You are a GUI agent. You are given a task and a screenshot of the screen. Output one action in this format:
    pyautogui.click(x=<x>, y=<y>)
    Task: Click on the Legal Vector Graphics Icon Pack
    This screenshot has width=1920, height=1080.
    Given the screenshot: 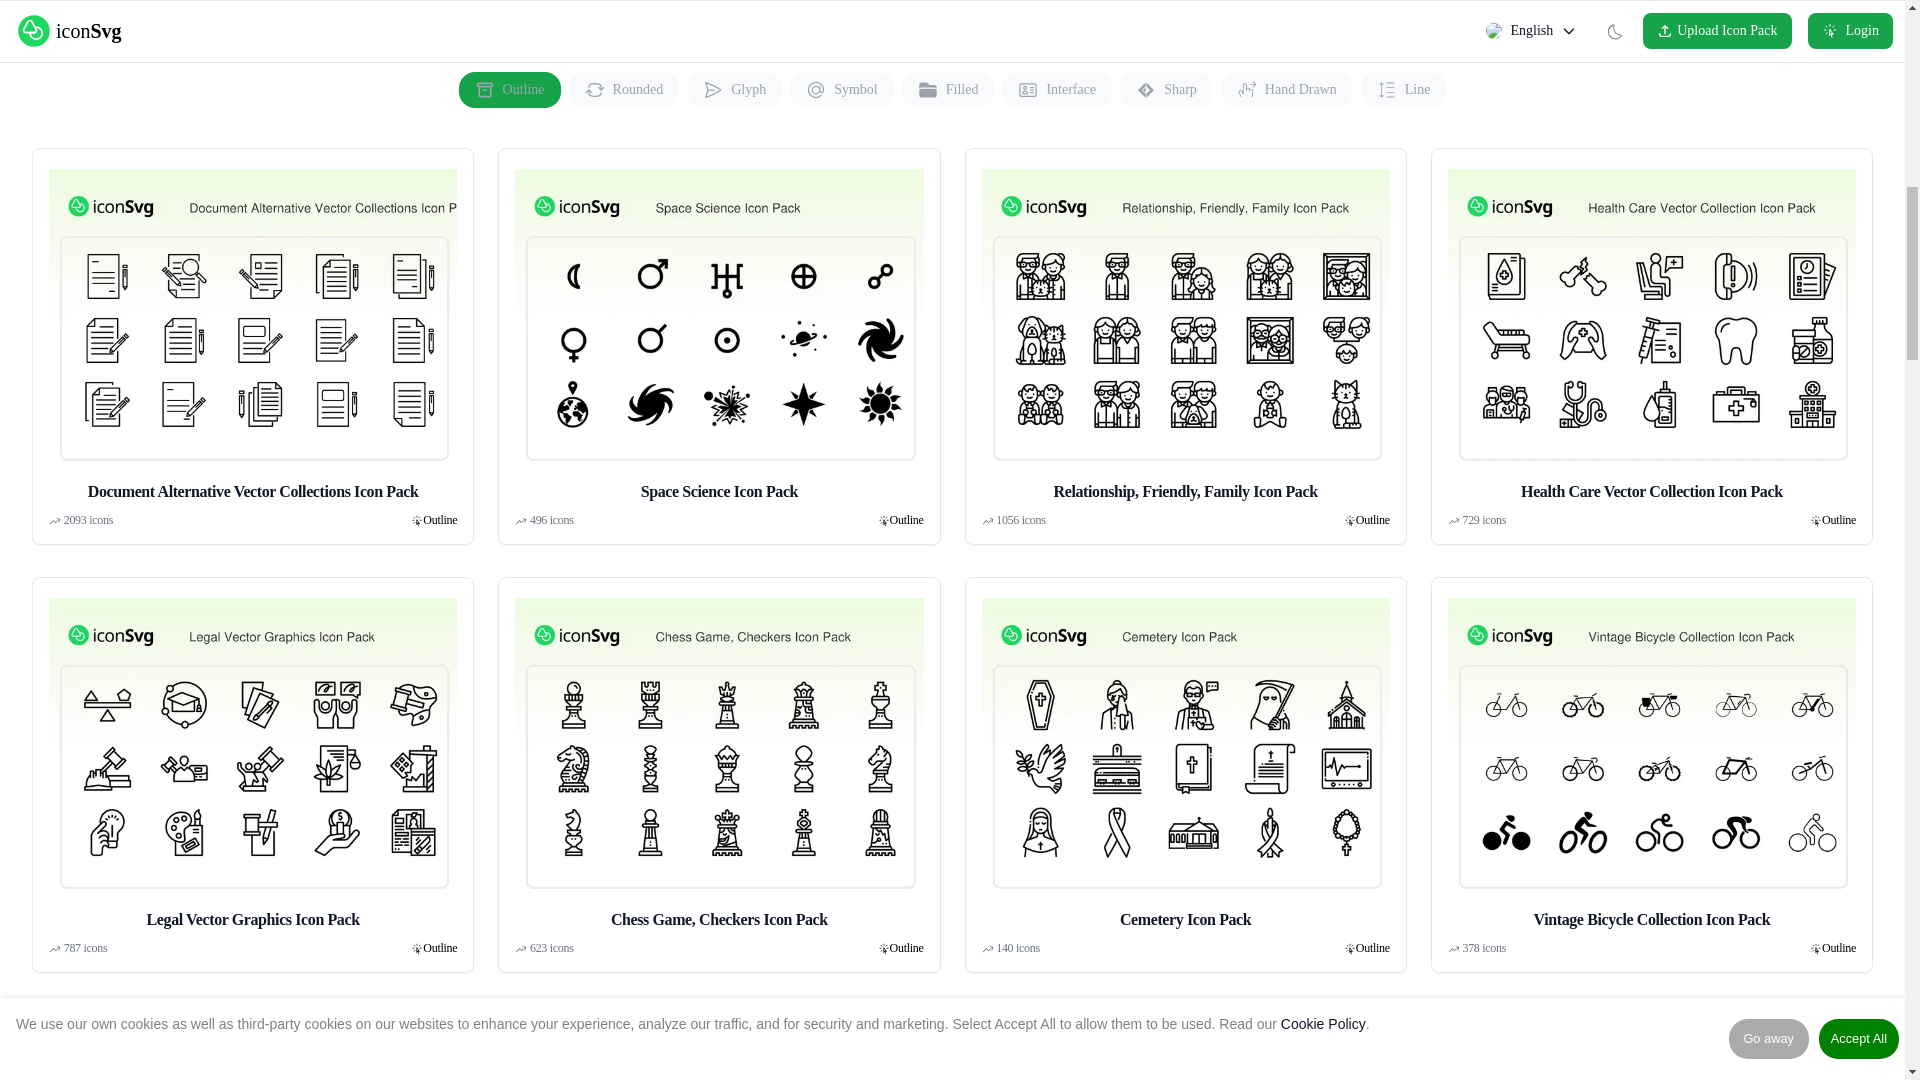 What is the action you would take?
    pyautogui.click(x=252, y=763)
    